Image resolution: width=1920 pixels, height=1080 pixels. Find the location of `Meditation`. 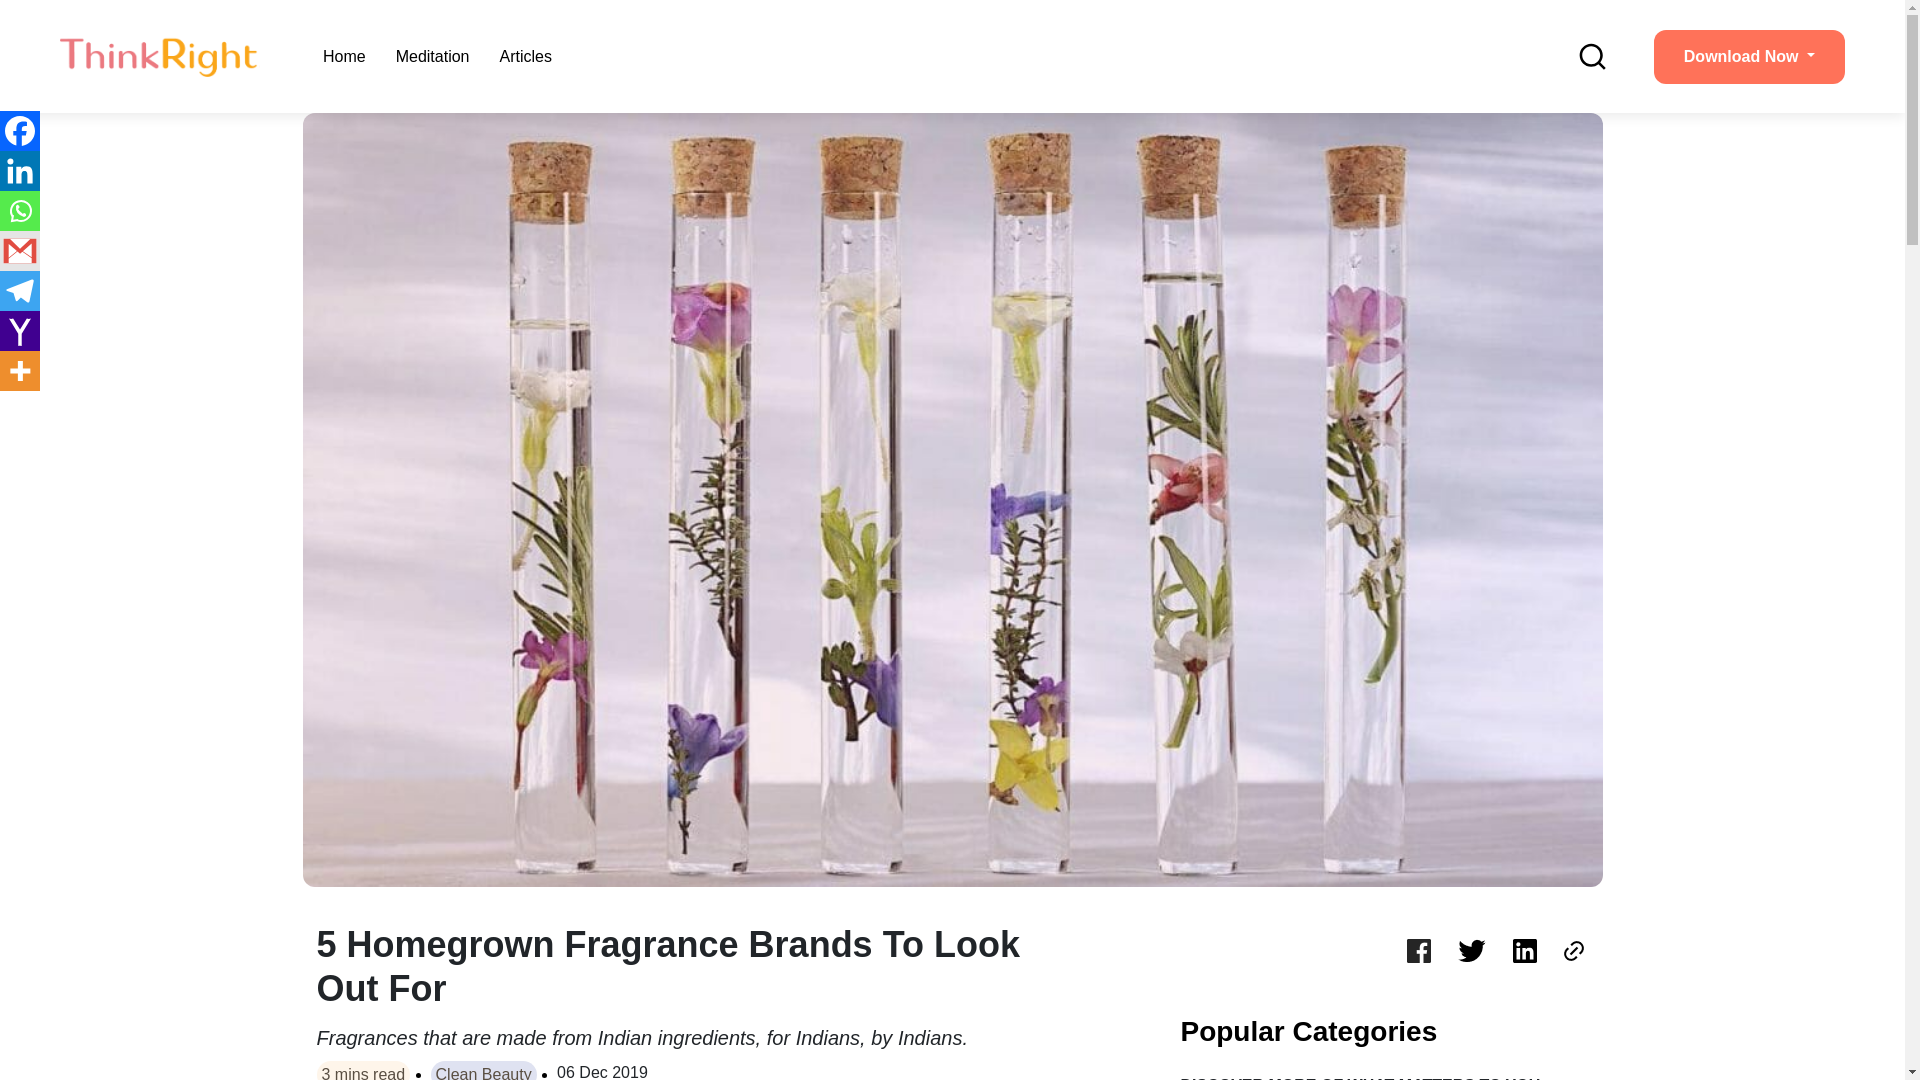

Meditation is located at coordinates (432, 56).